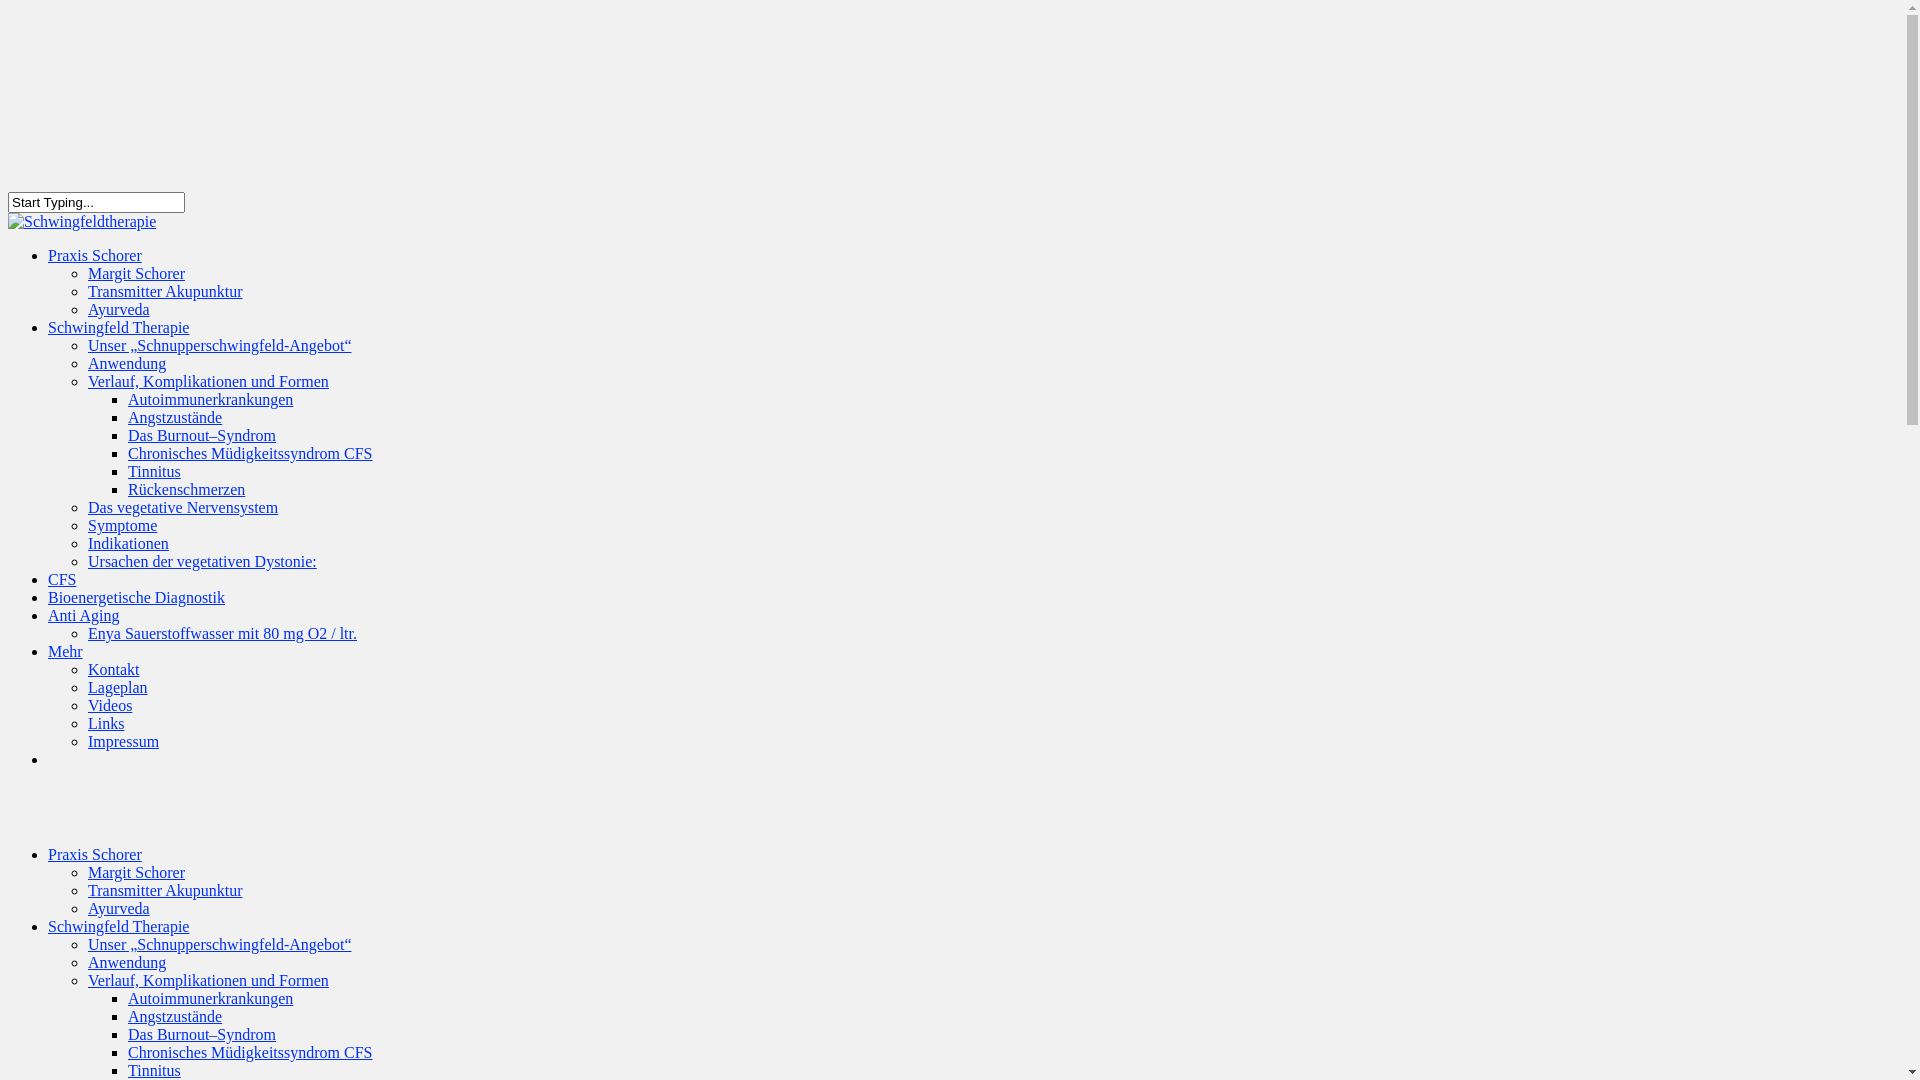  Describe the element at coordinates (118, 926) in the screenshot. I see `Schwingfeld Therapie` at that location.